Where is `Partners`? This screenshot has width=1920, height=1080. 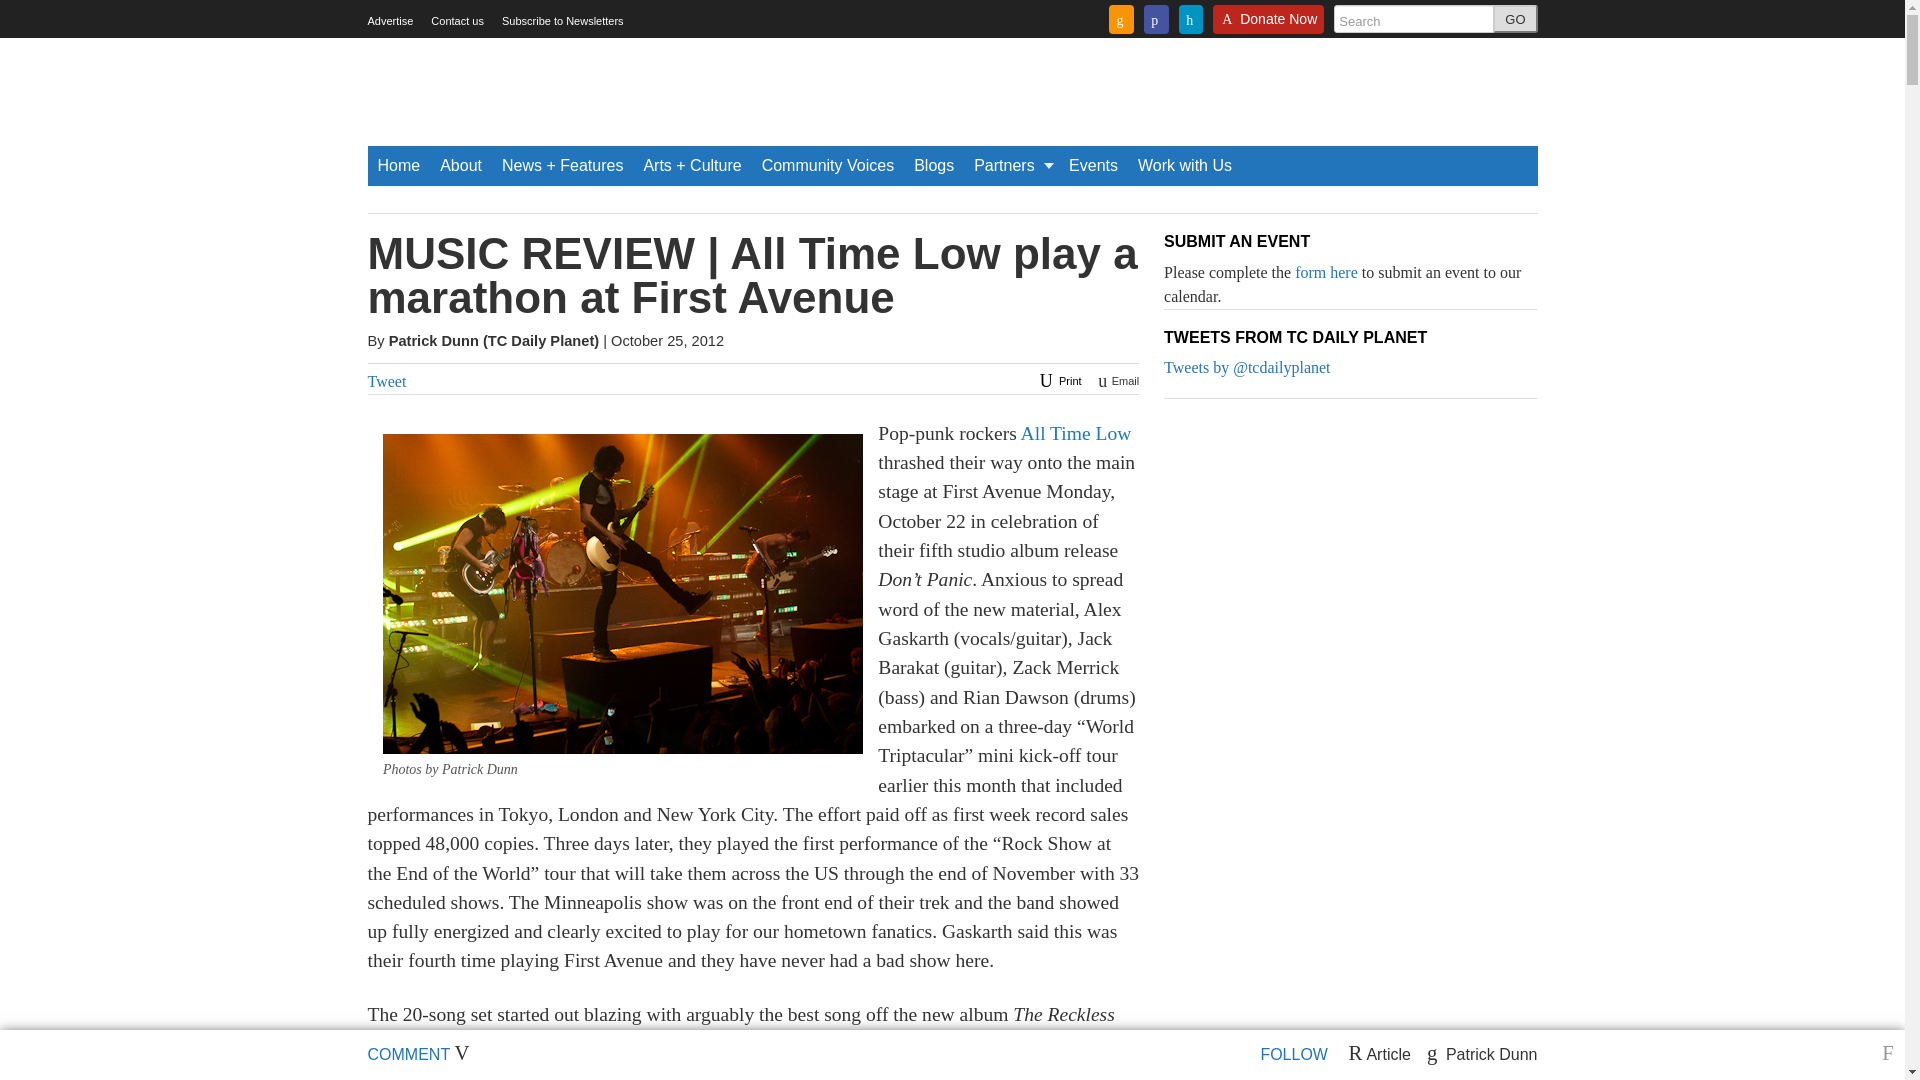
Partners is located at coordinates (1011, 165).